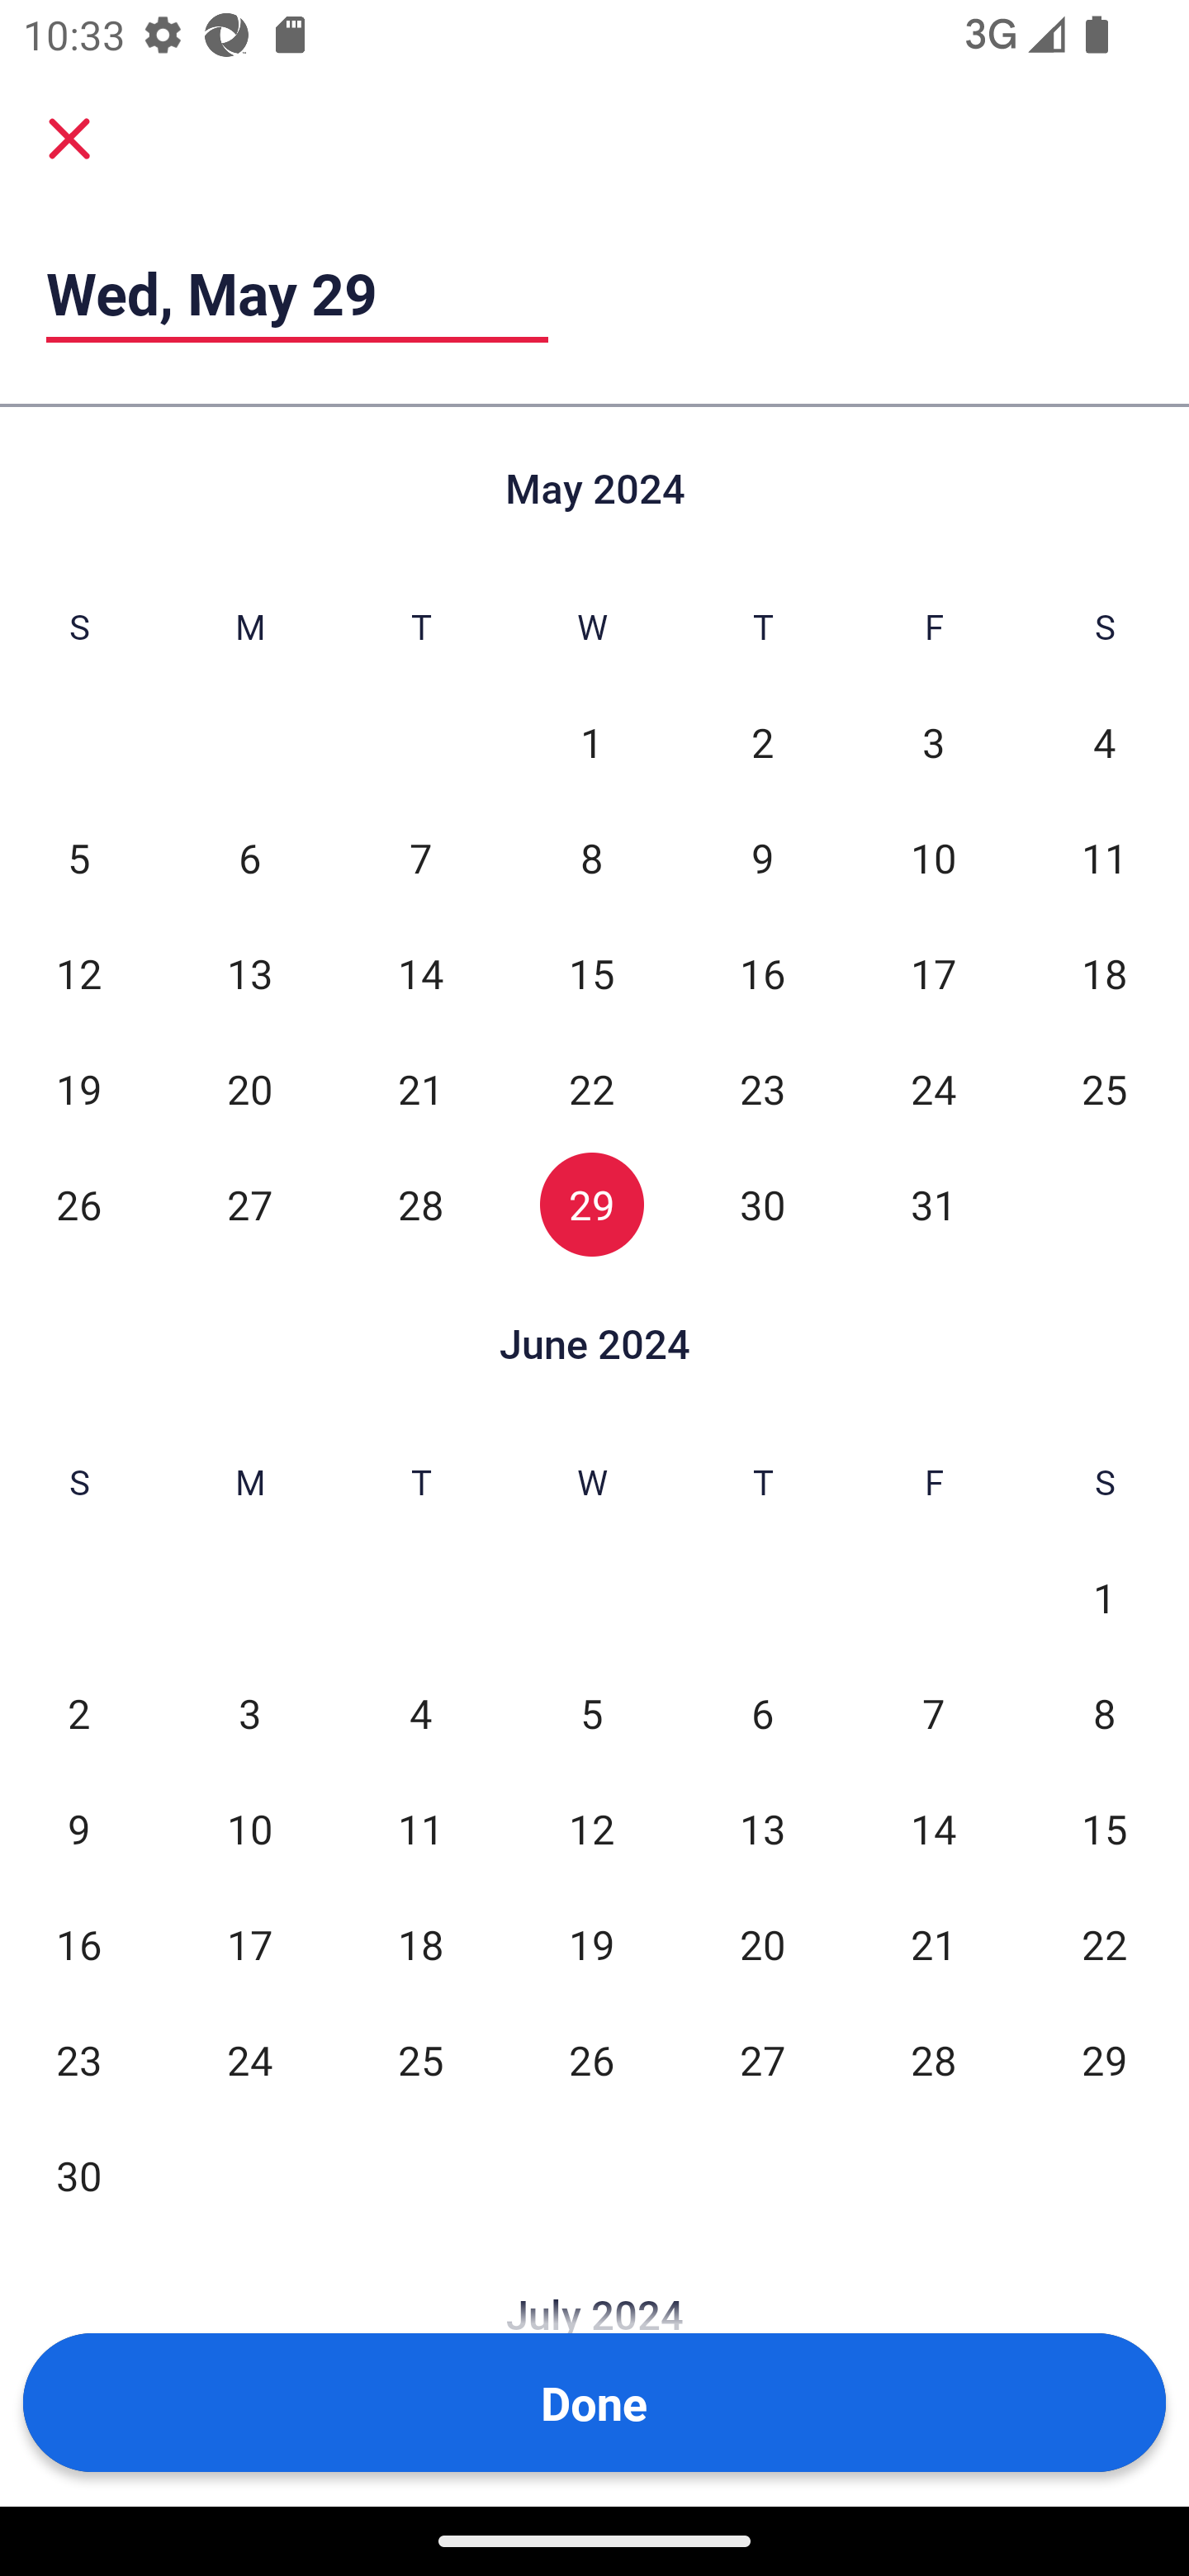  Describe the element at coordinates (591, 1204) in the screenshot. I see `29 Wed, May 29, Selected` at that location.